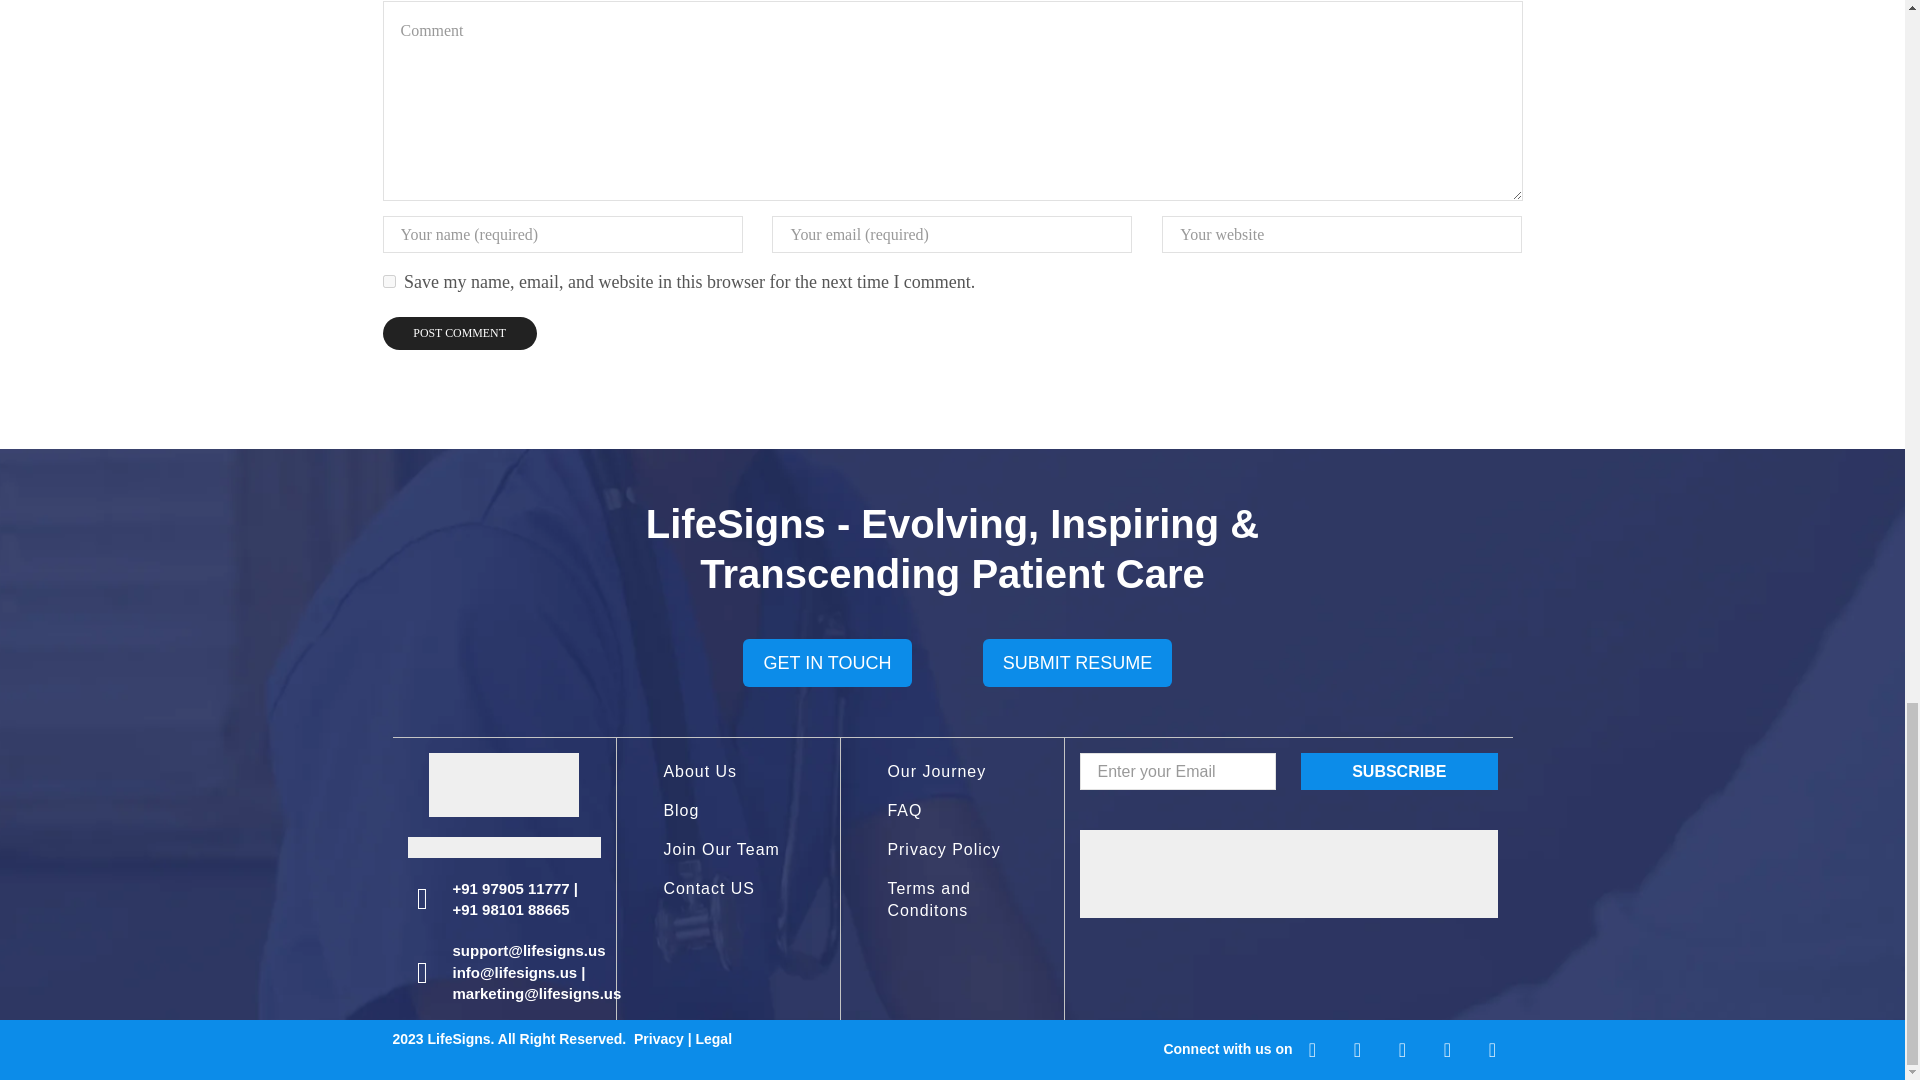  Describe the element at coordinates (728, 885) in the screenshot. I see `Contact US` at that location.